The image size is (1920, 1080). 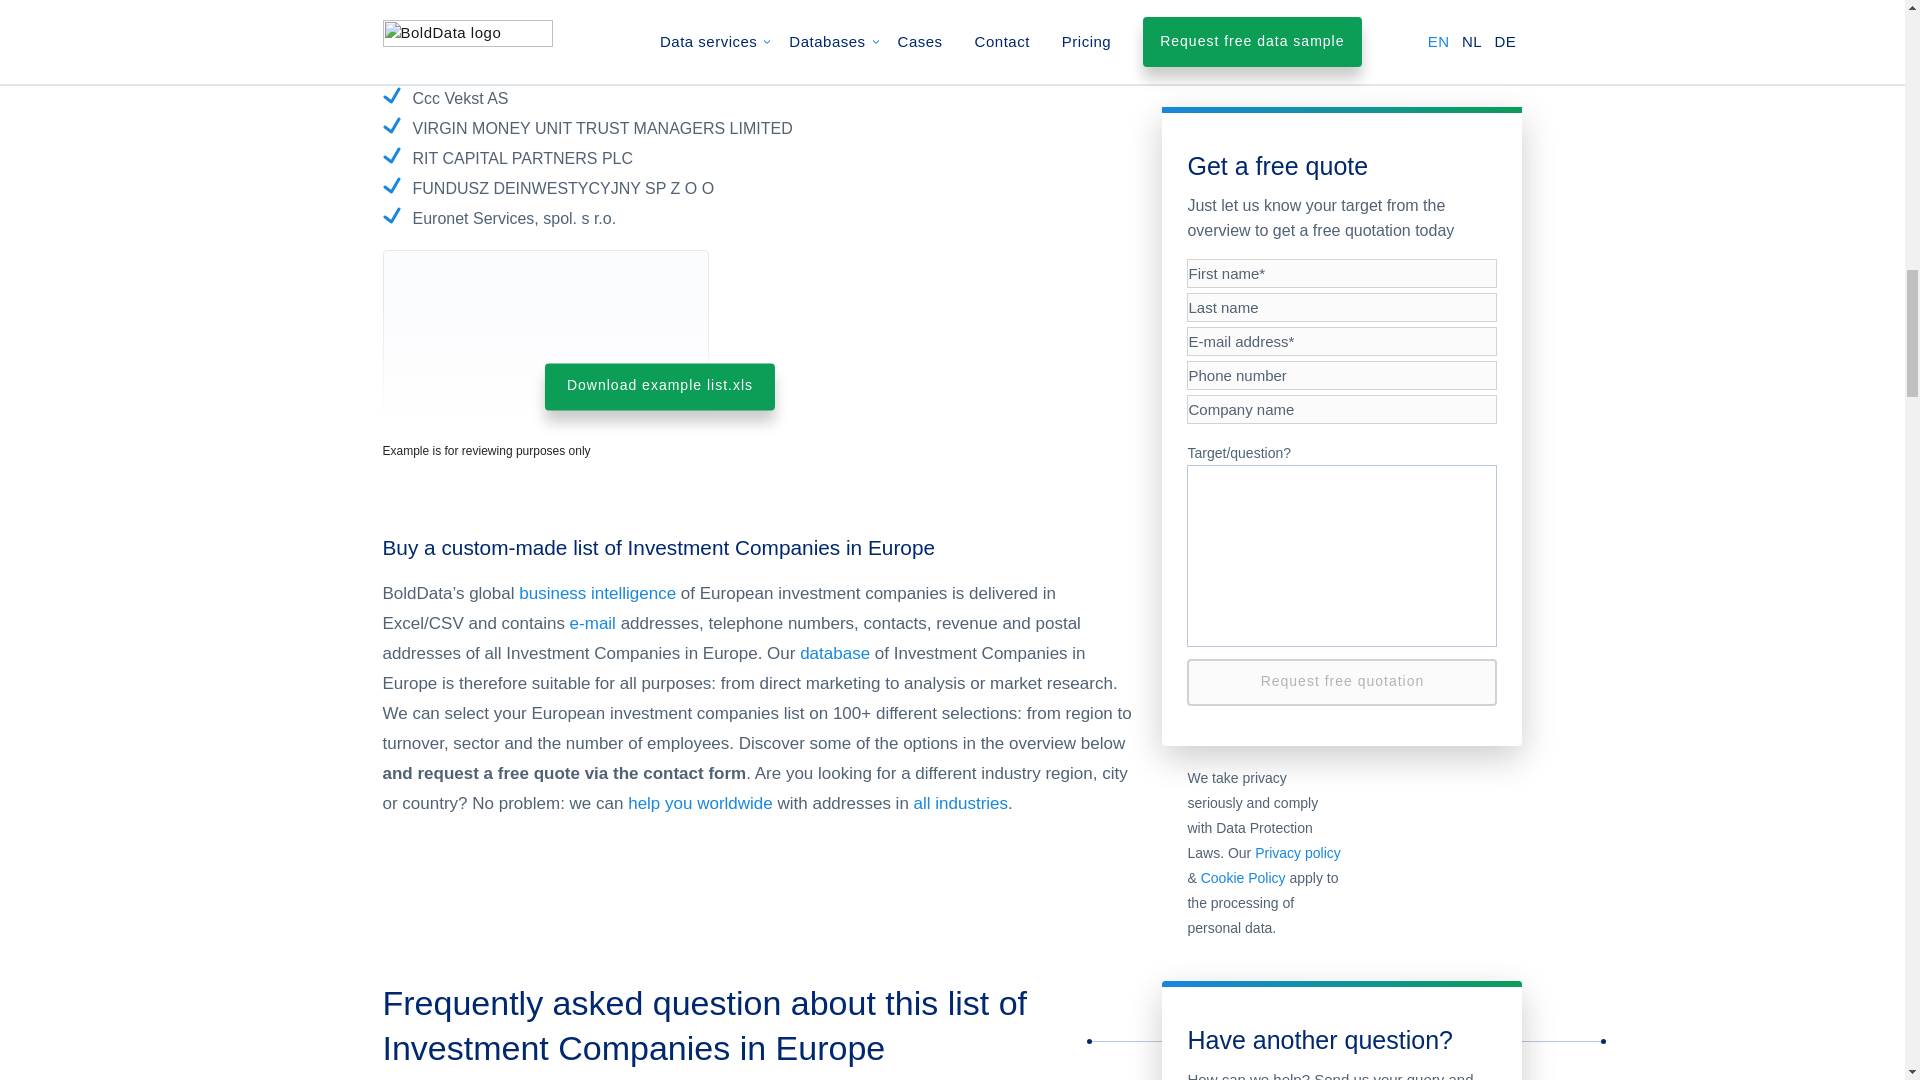 What do you see at coordinates (596, 593) in the screenshot?
I see `business intelligence` at bounding box center [596, 593].